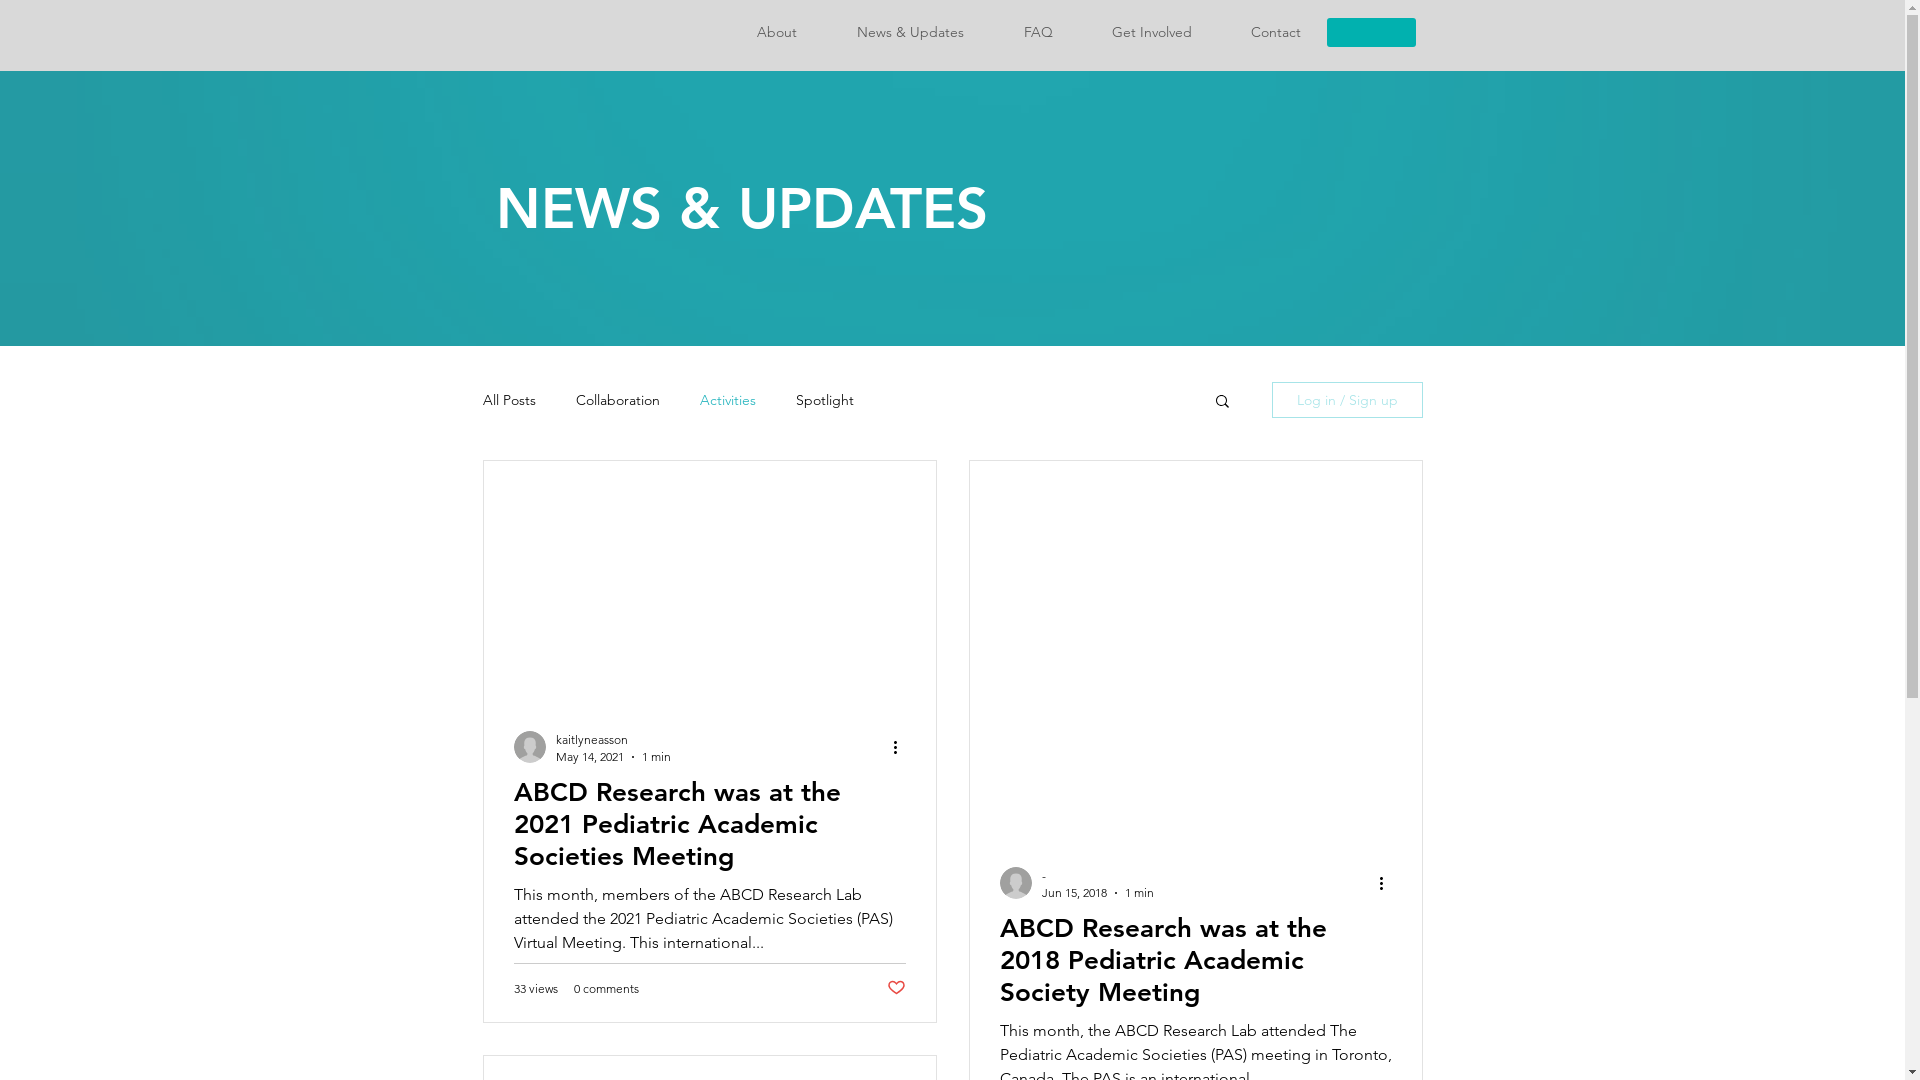  I want to click on Log in / Sign up, so click(1348, 400).